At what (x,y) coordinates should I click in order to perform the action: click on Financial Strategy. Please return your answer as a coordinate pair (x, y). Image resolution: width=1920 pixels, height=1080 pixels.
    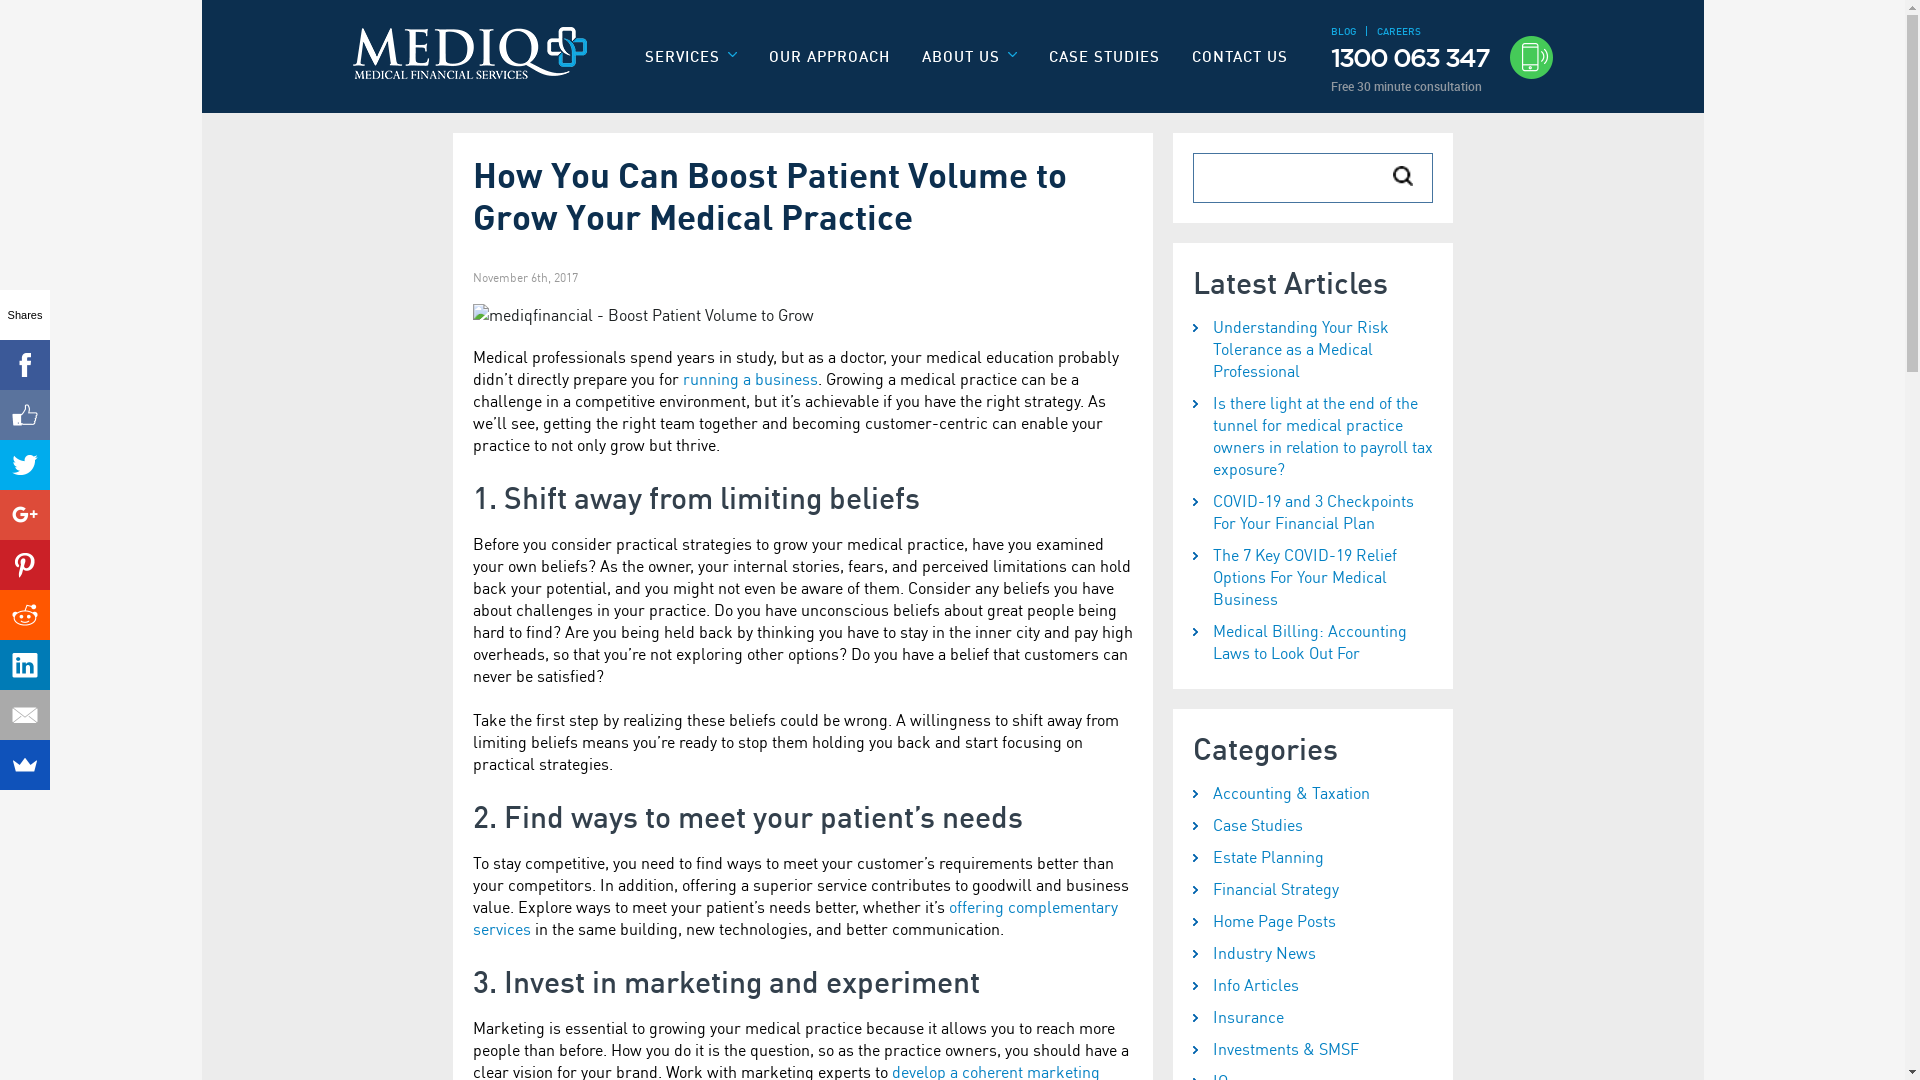
    Looking at the image, I should click on (1312, 889).